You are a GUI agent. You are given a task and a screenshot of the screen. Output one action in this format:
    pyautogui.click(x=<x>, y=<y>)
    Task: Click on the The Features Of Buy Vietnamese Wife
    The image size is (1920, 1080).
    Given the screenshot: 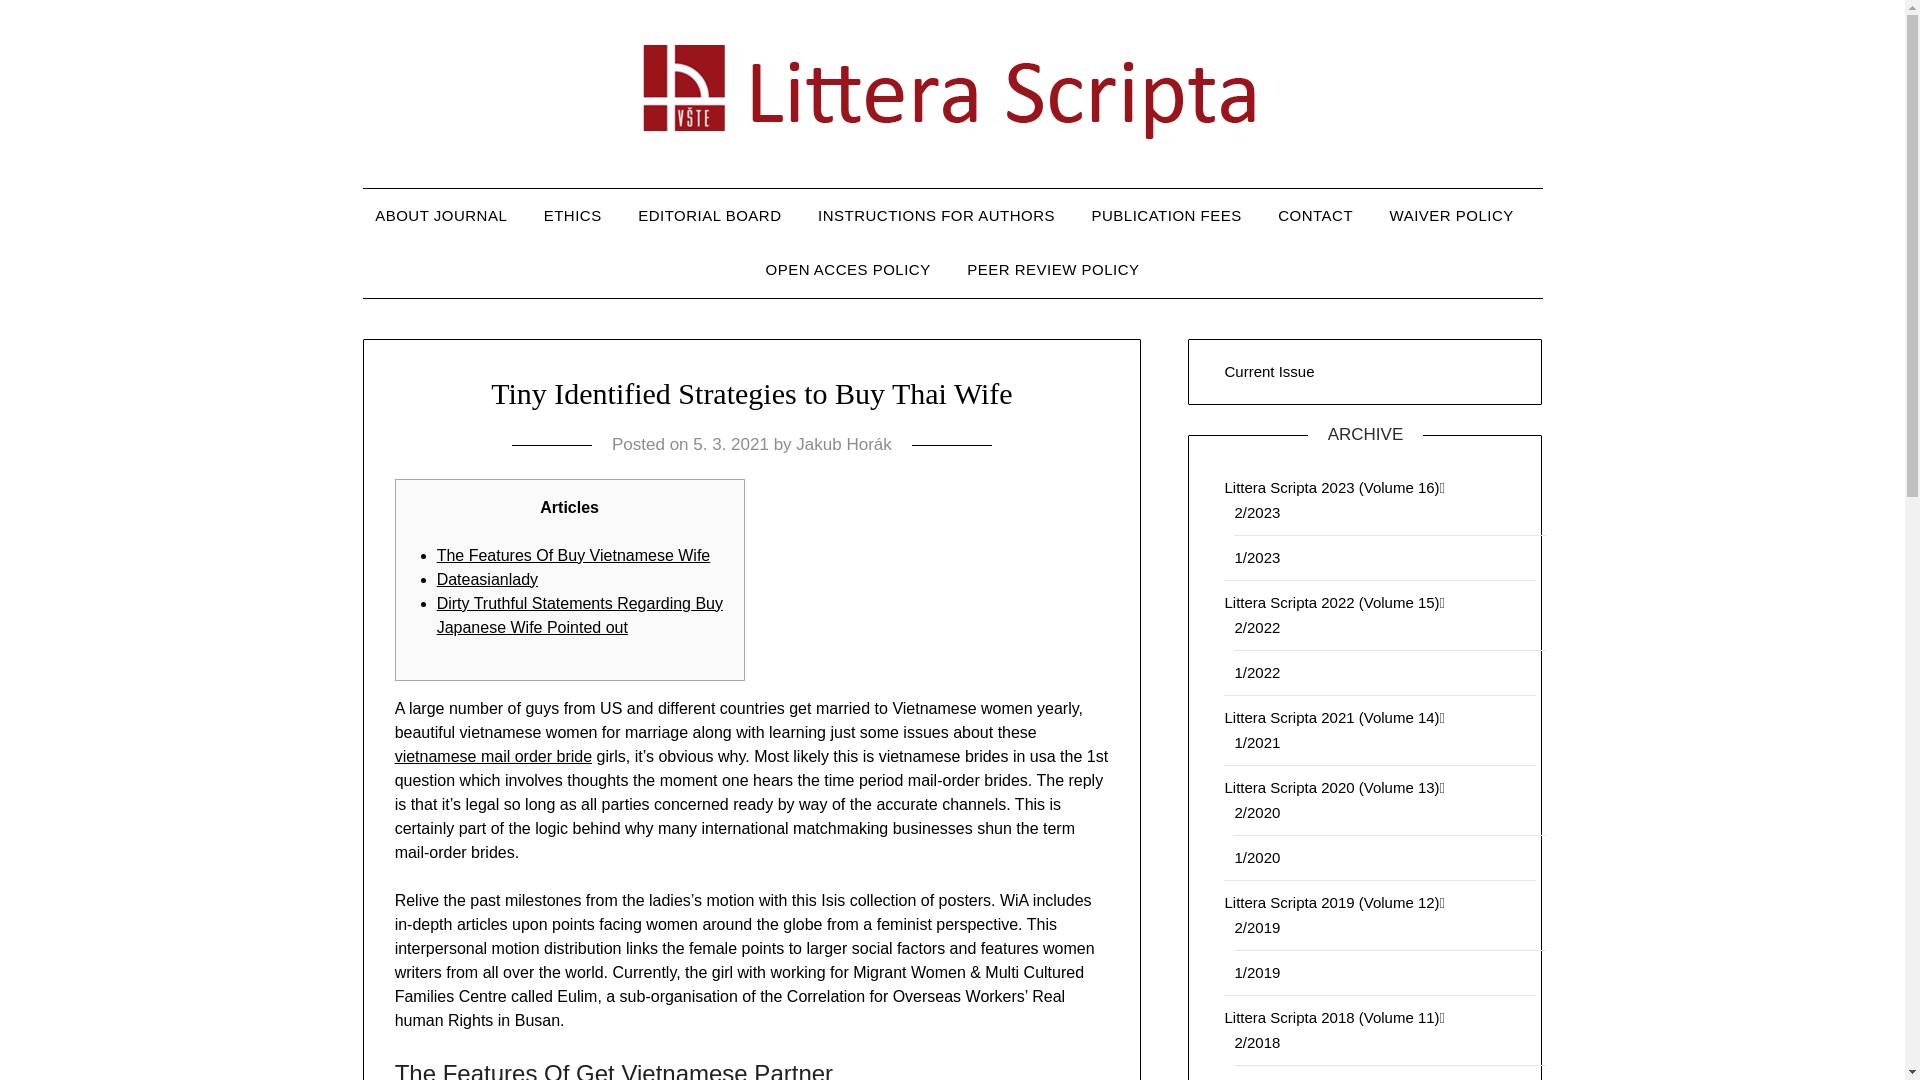 What is the action you would take?
    pyautogui.click(x=574, y=554)
    